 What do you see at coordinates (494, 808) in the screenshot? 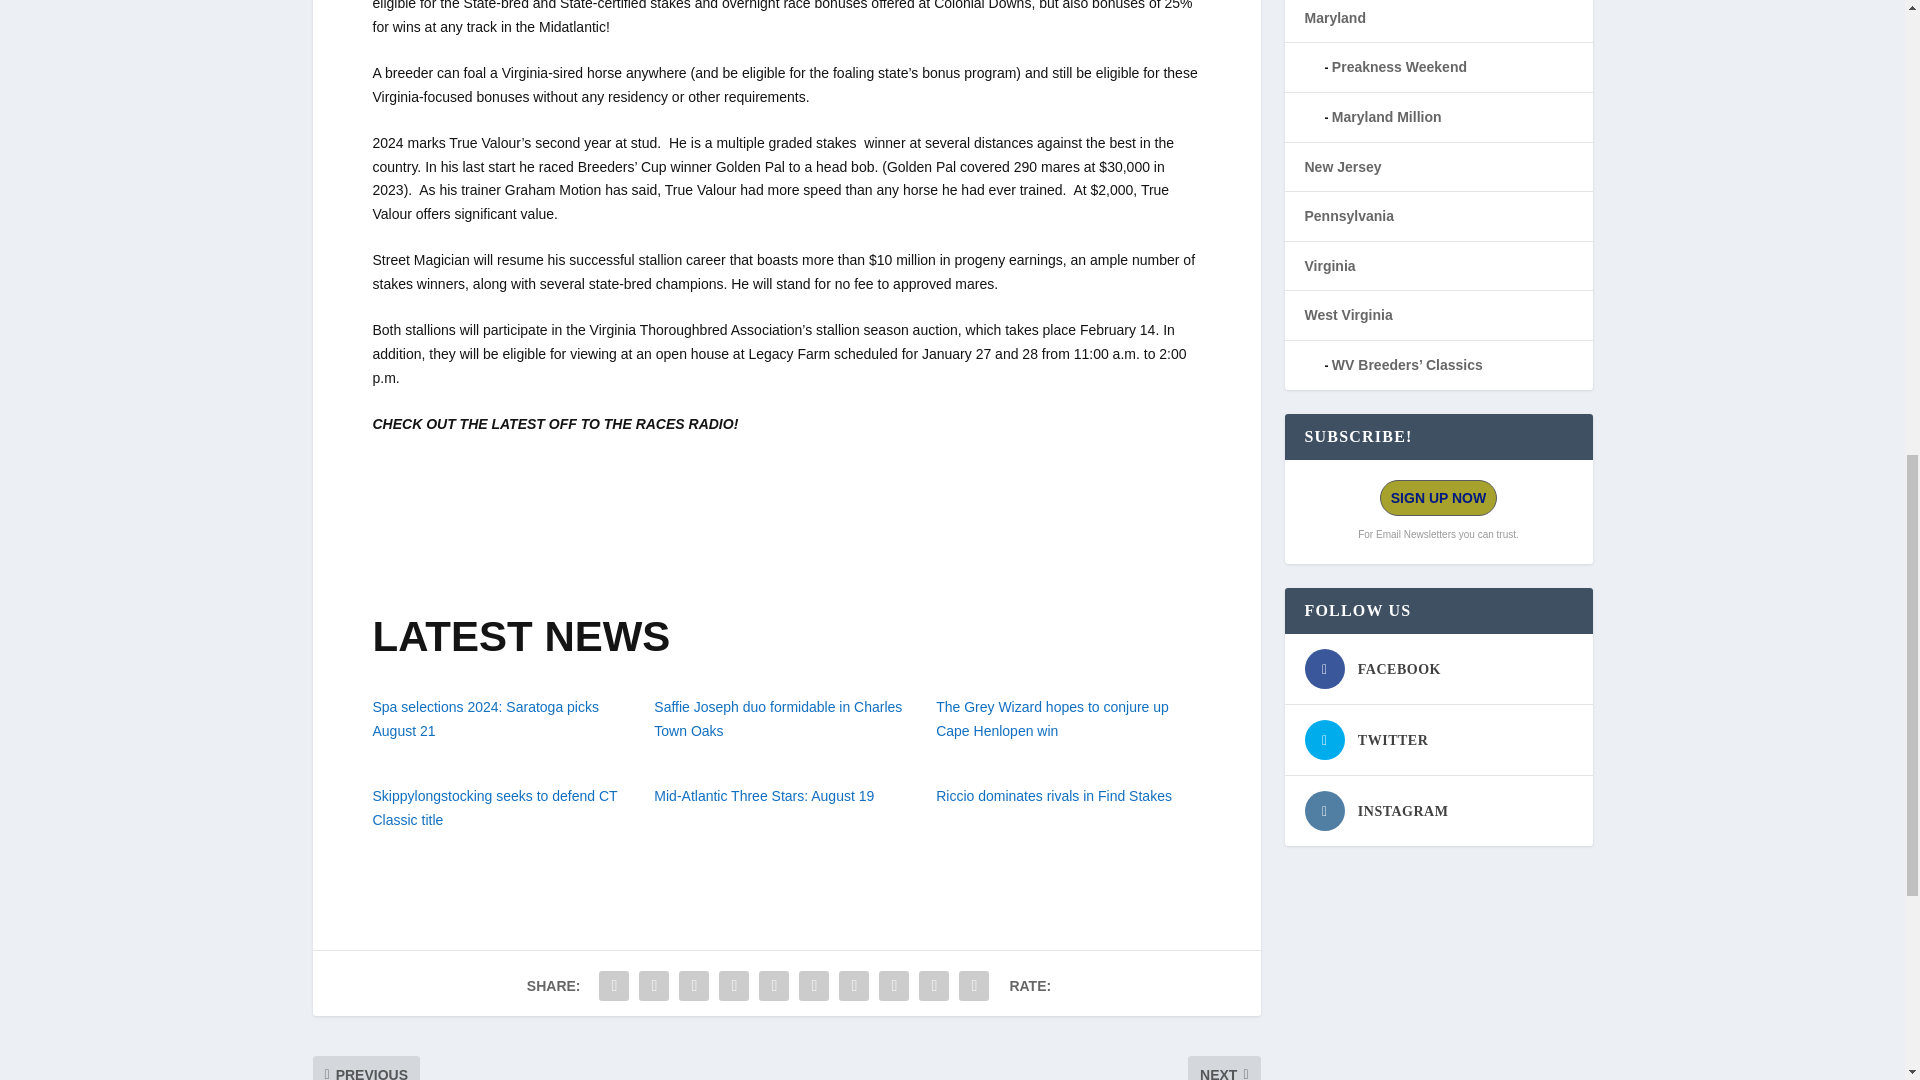
I see `Skippylongstocking seeks to defend CT Classic title` at bounding box center [494, 808].